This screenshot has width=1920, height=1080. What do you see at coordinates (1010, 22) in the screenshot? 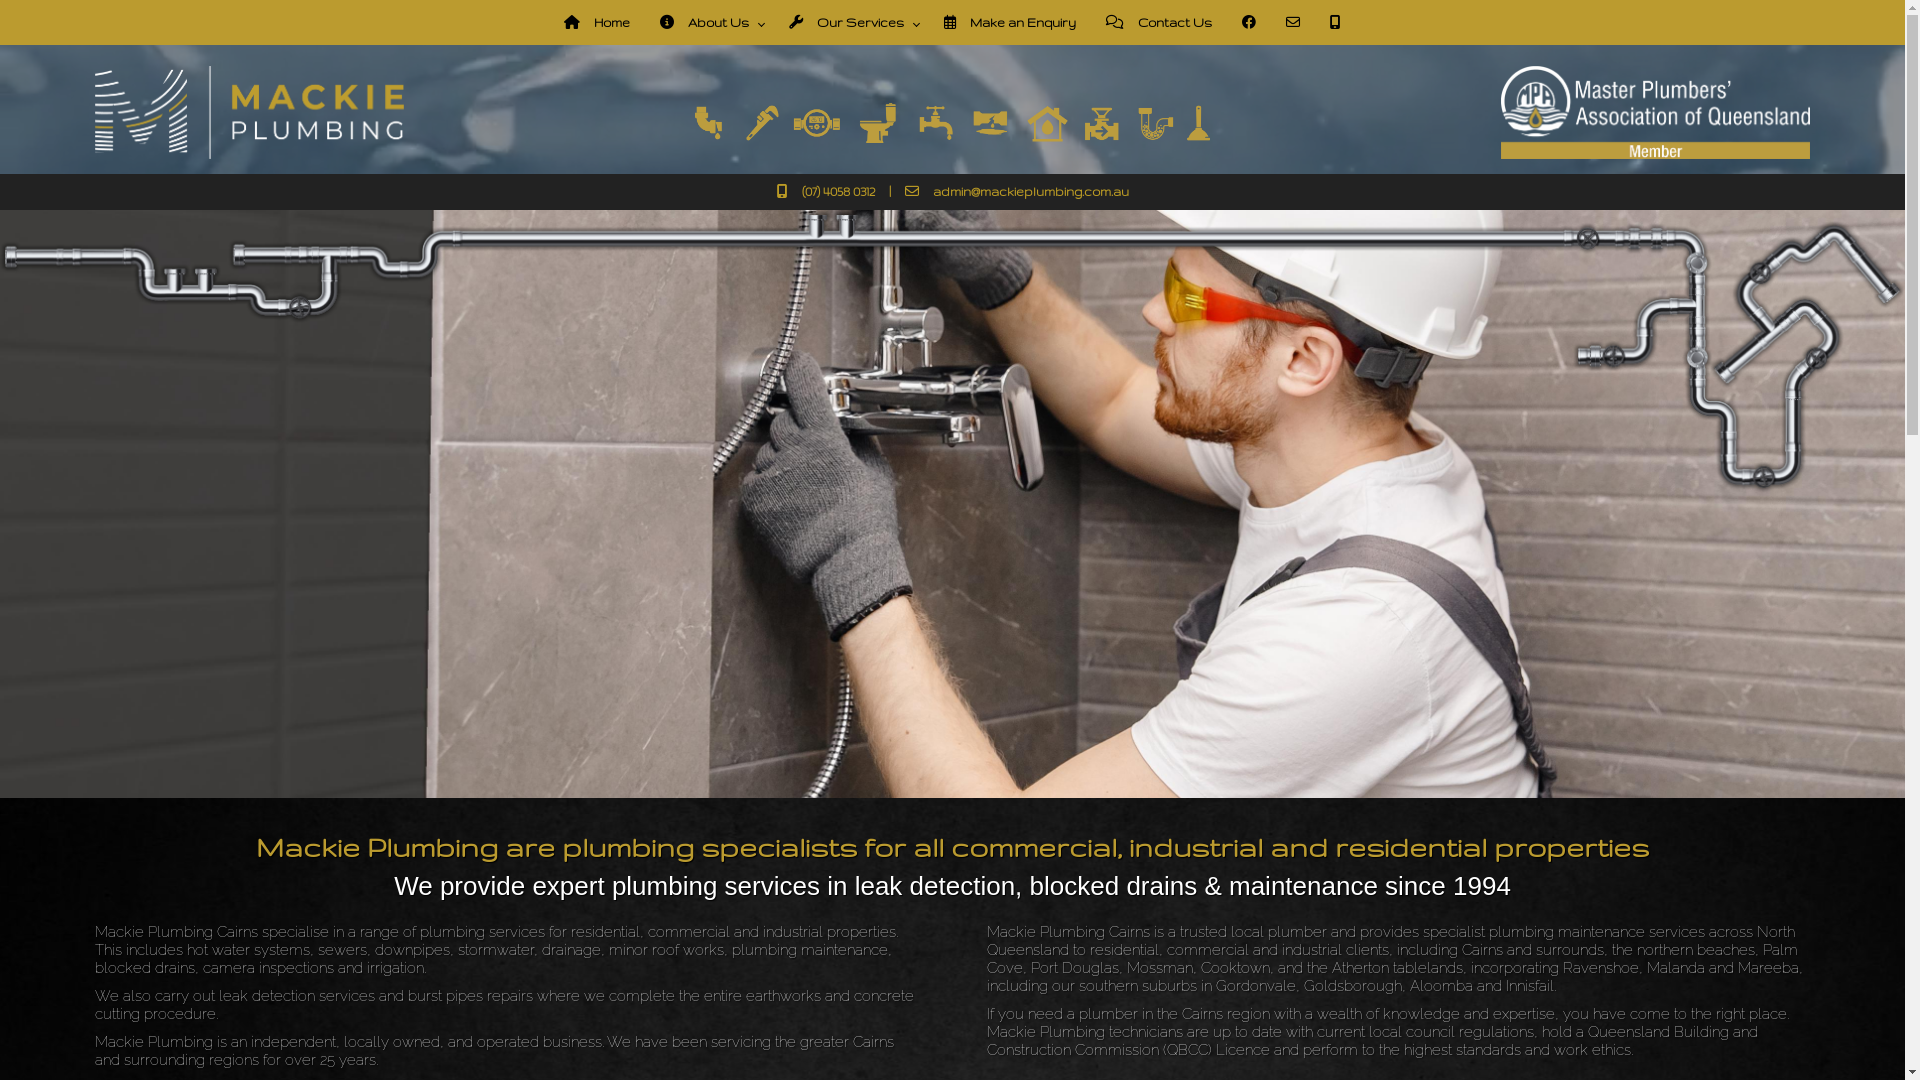
I see `Make an Enquiry` at bounding box center [1010, 22].